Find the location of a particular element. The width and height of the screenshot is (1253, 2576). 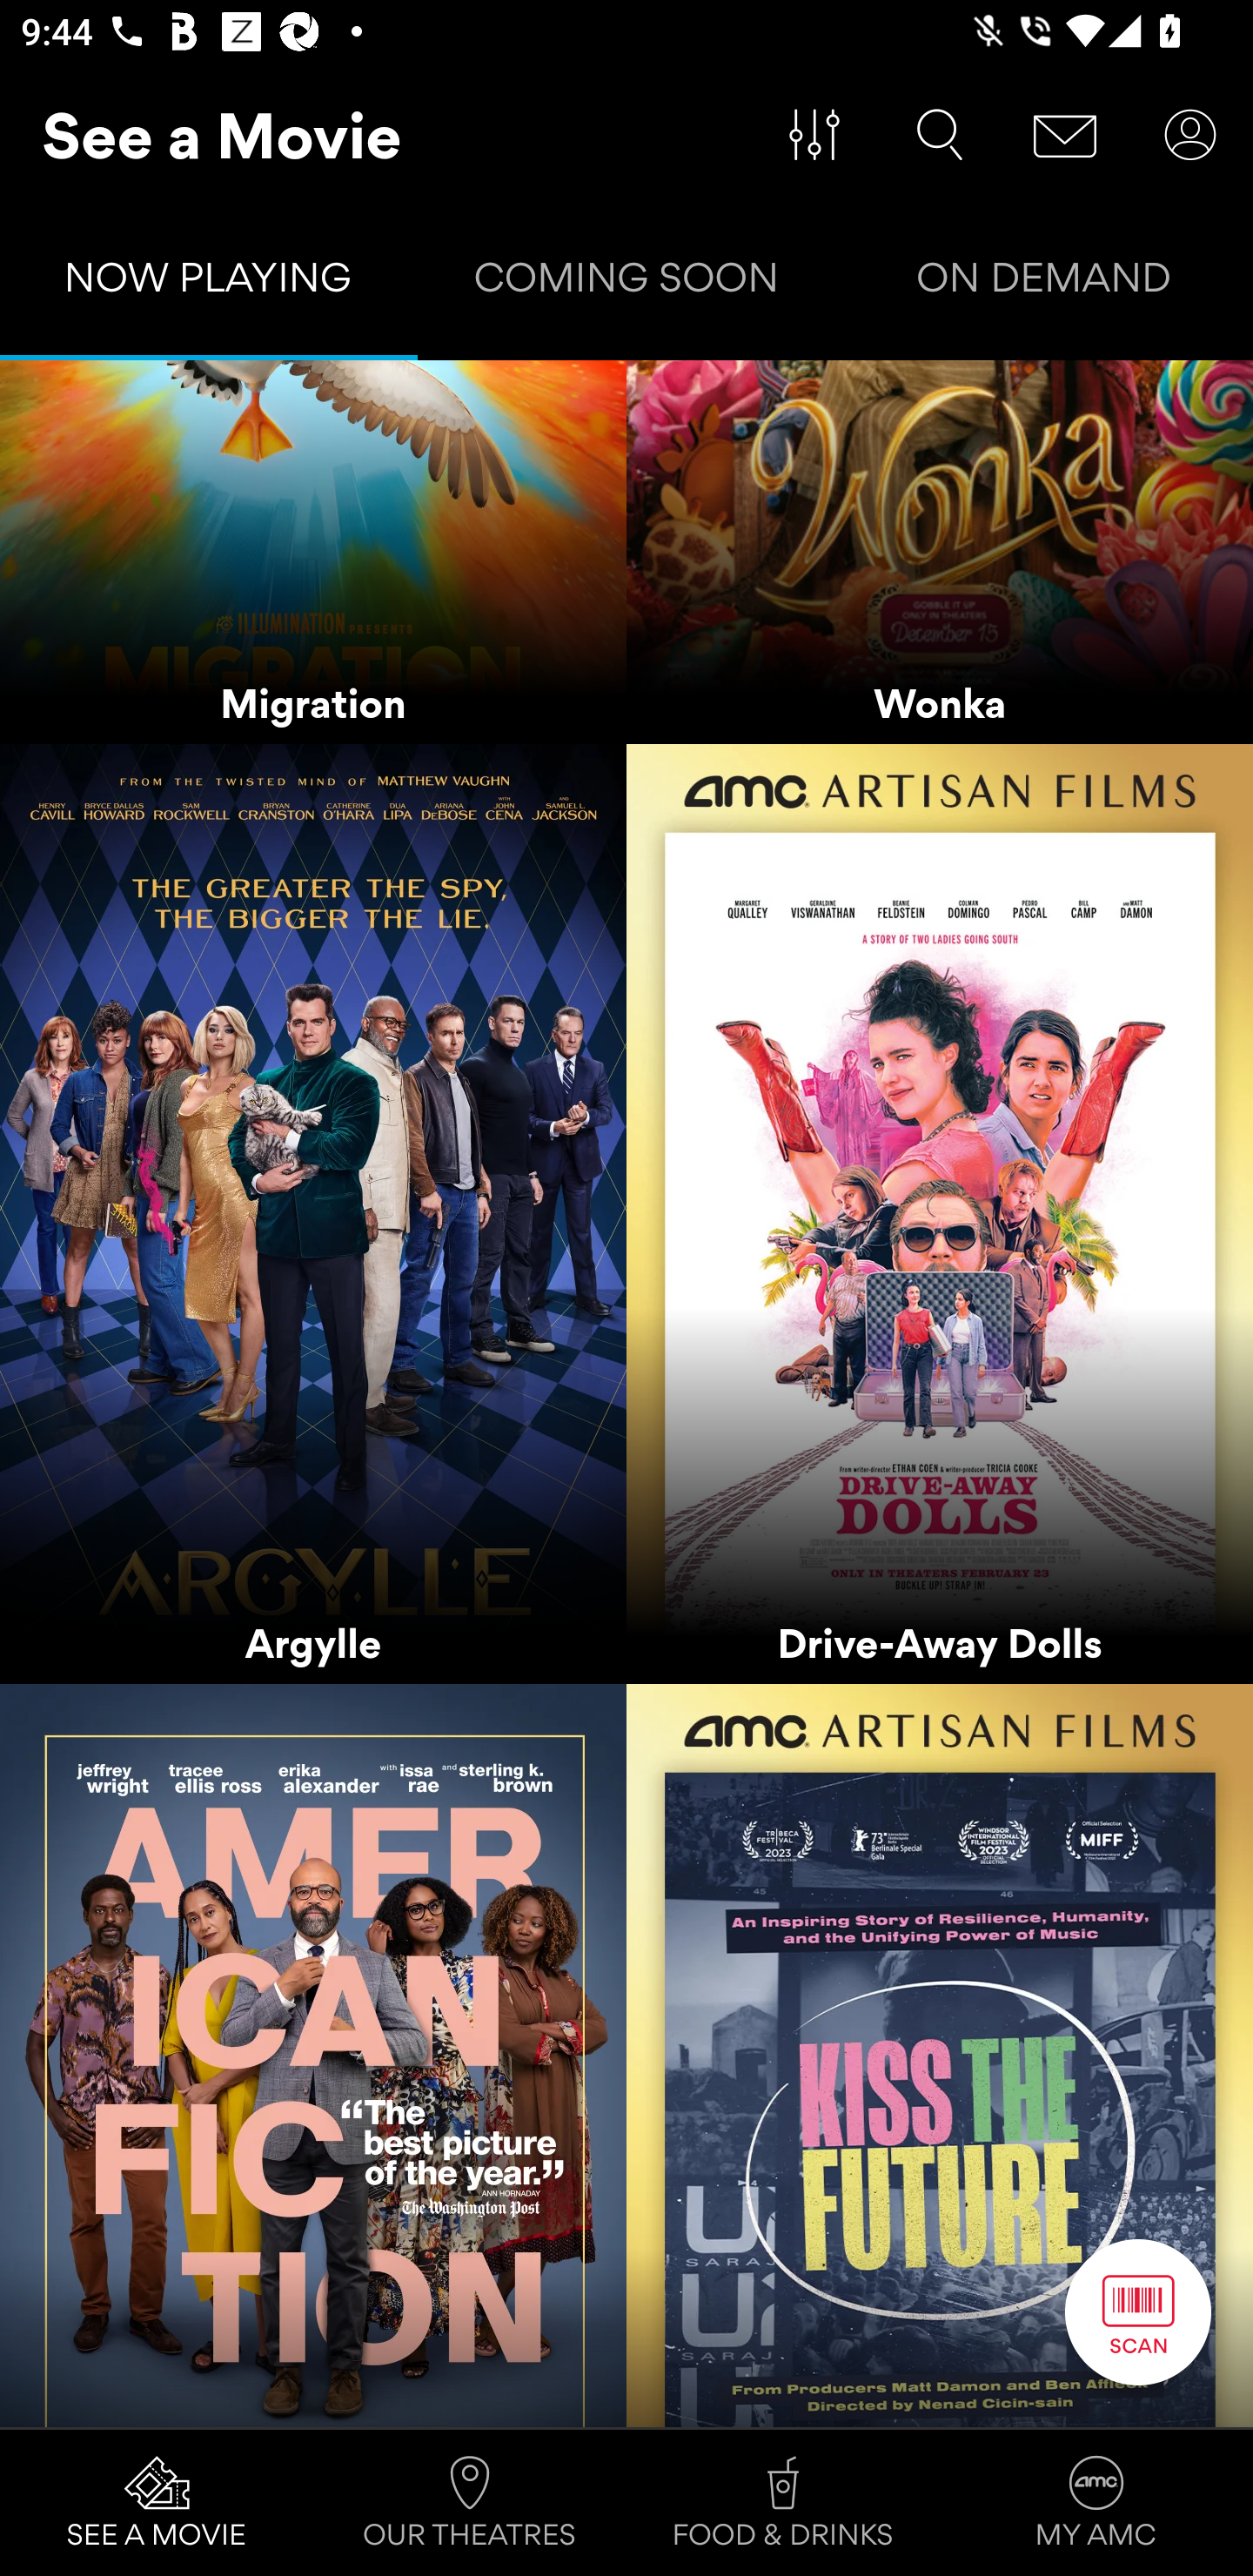

Message Center is located at coordinates (1065, 135).